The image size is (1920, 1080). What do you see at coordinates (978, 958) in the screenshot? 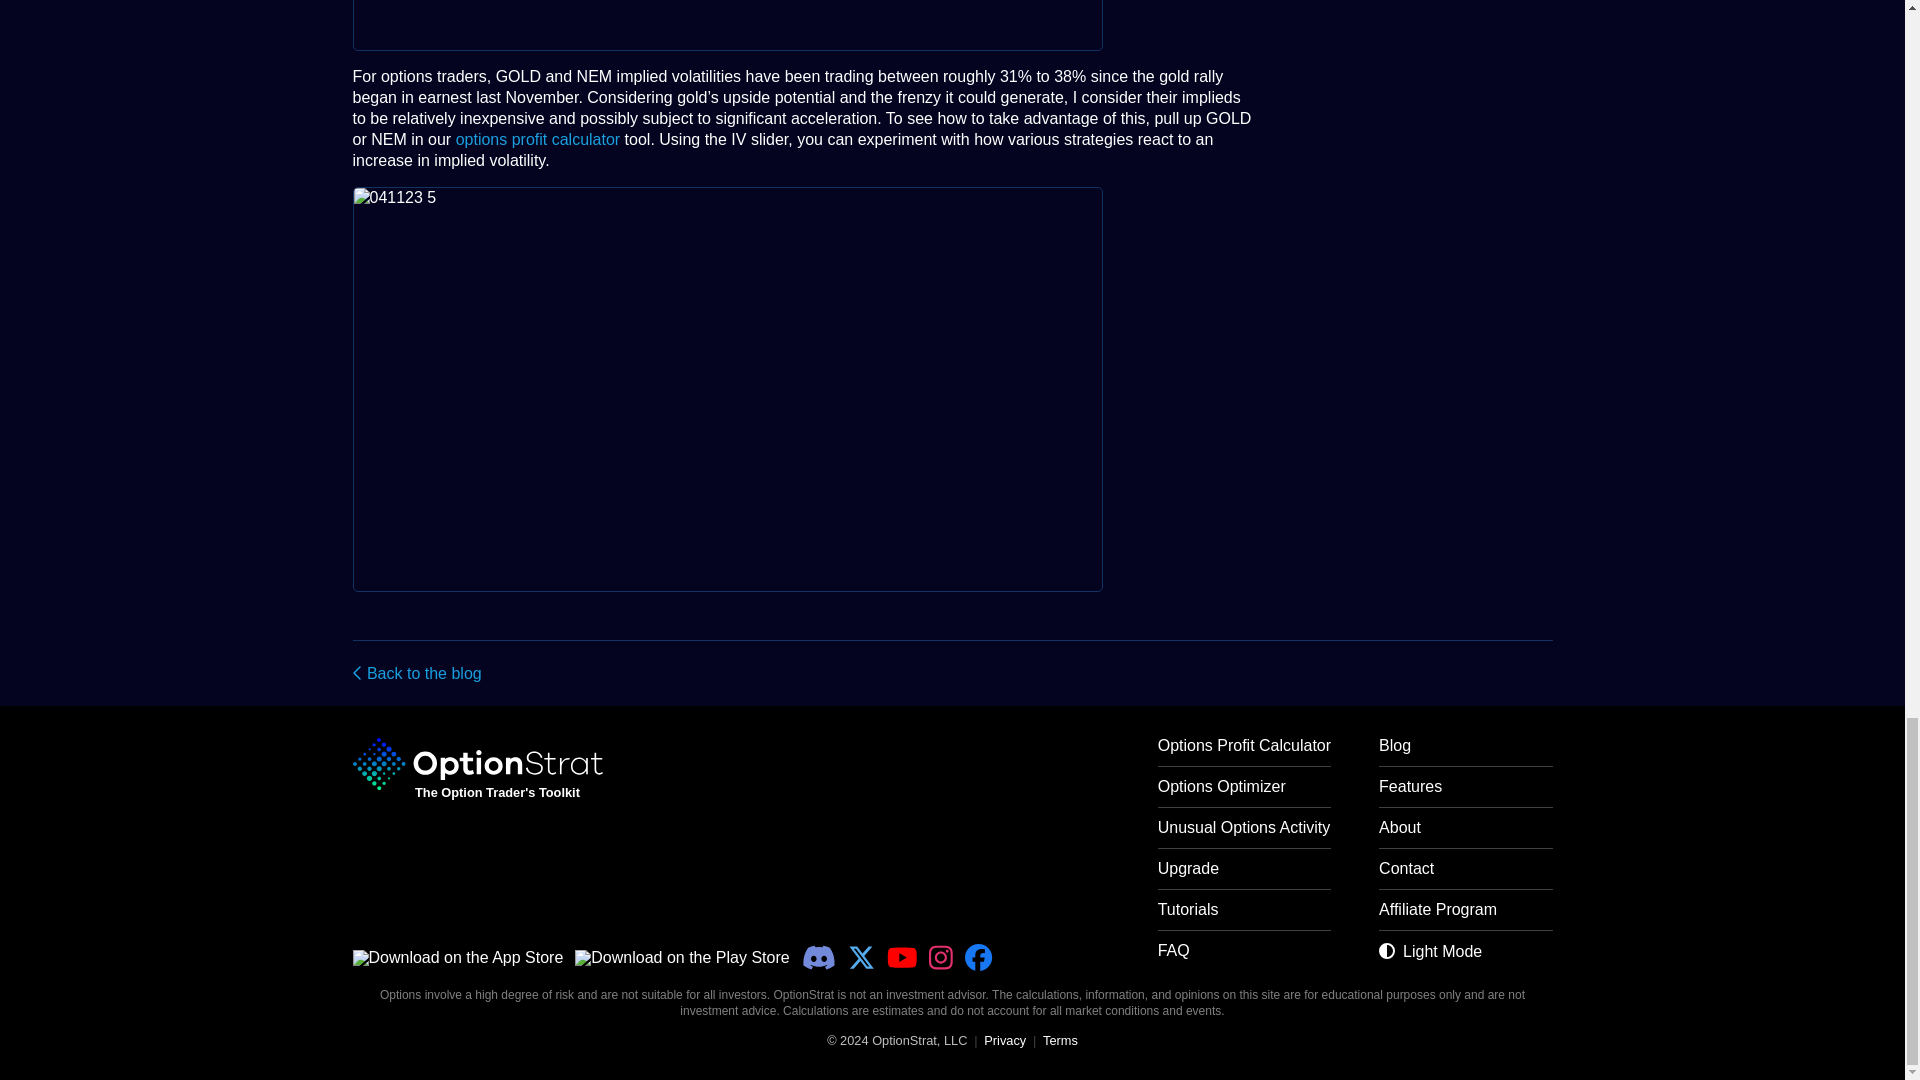
I see `Follow us on Facebook` at bounding box center [978, 958].